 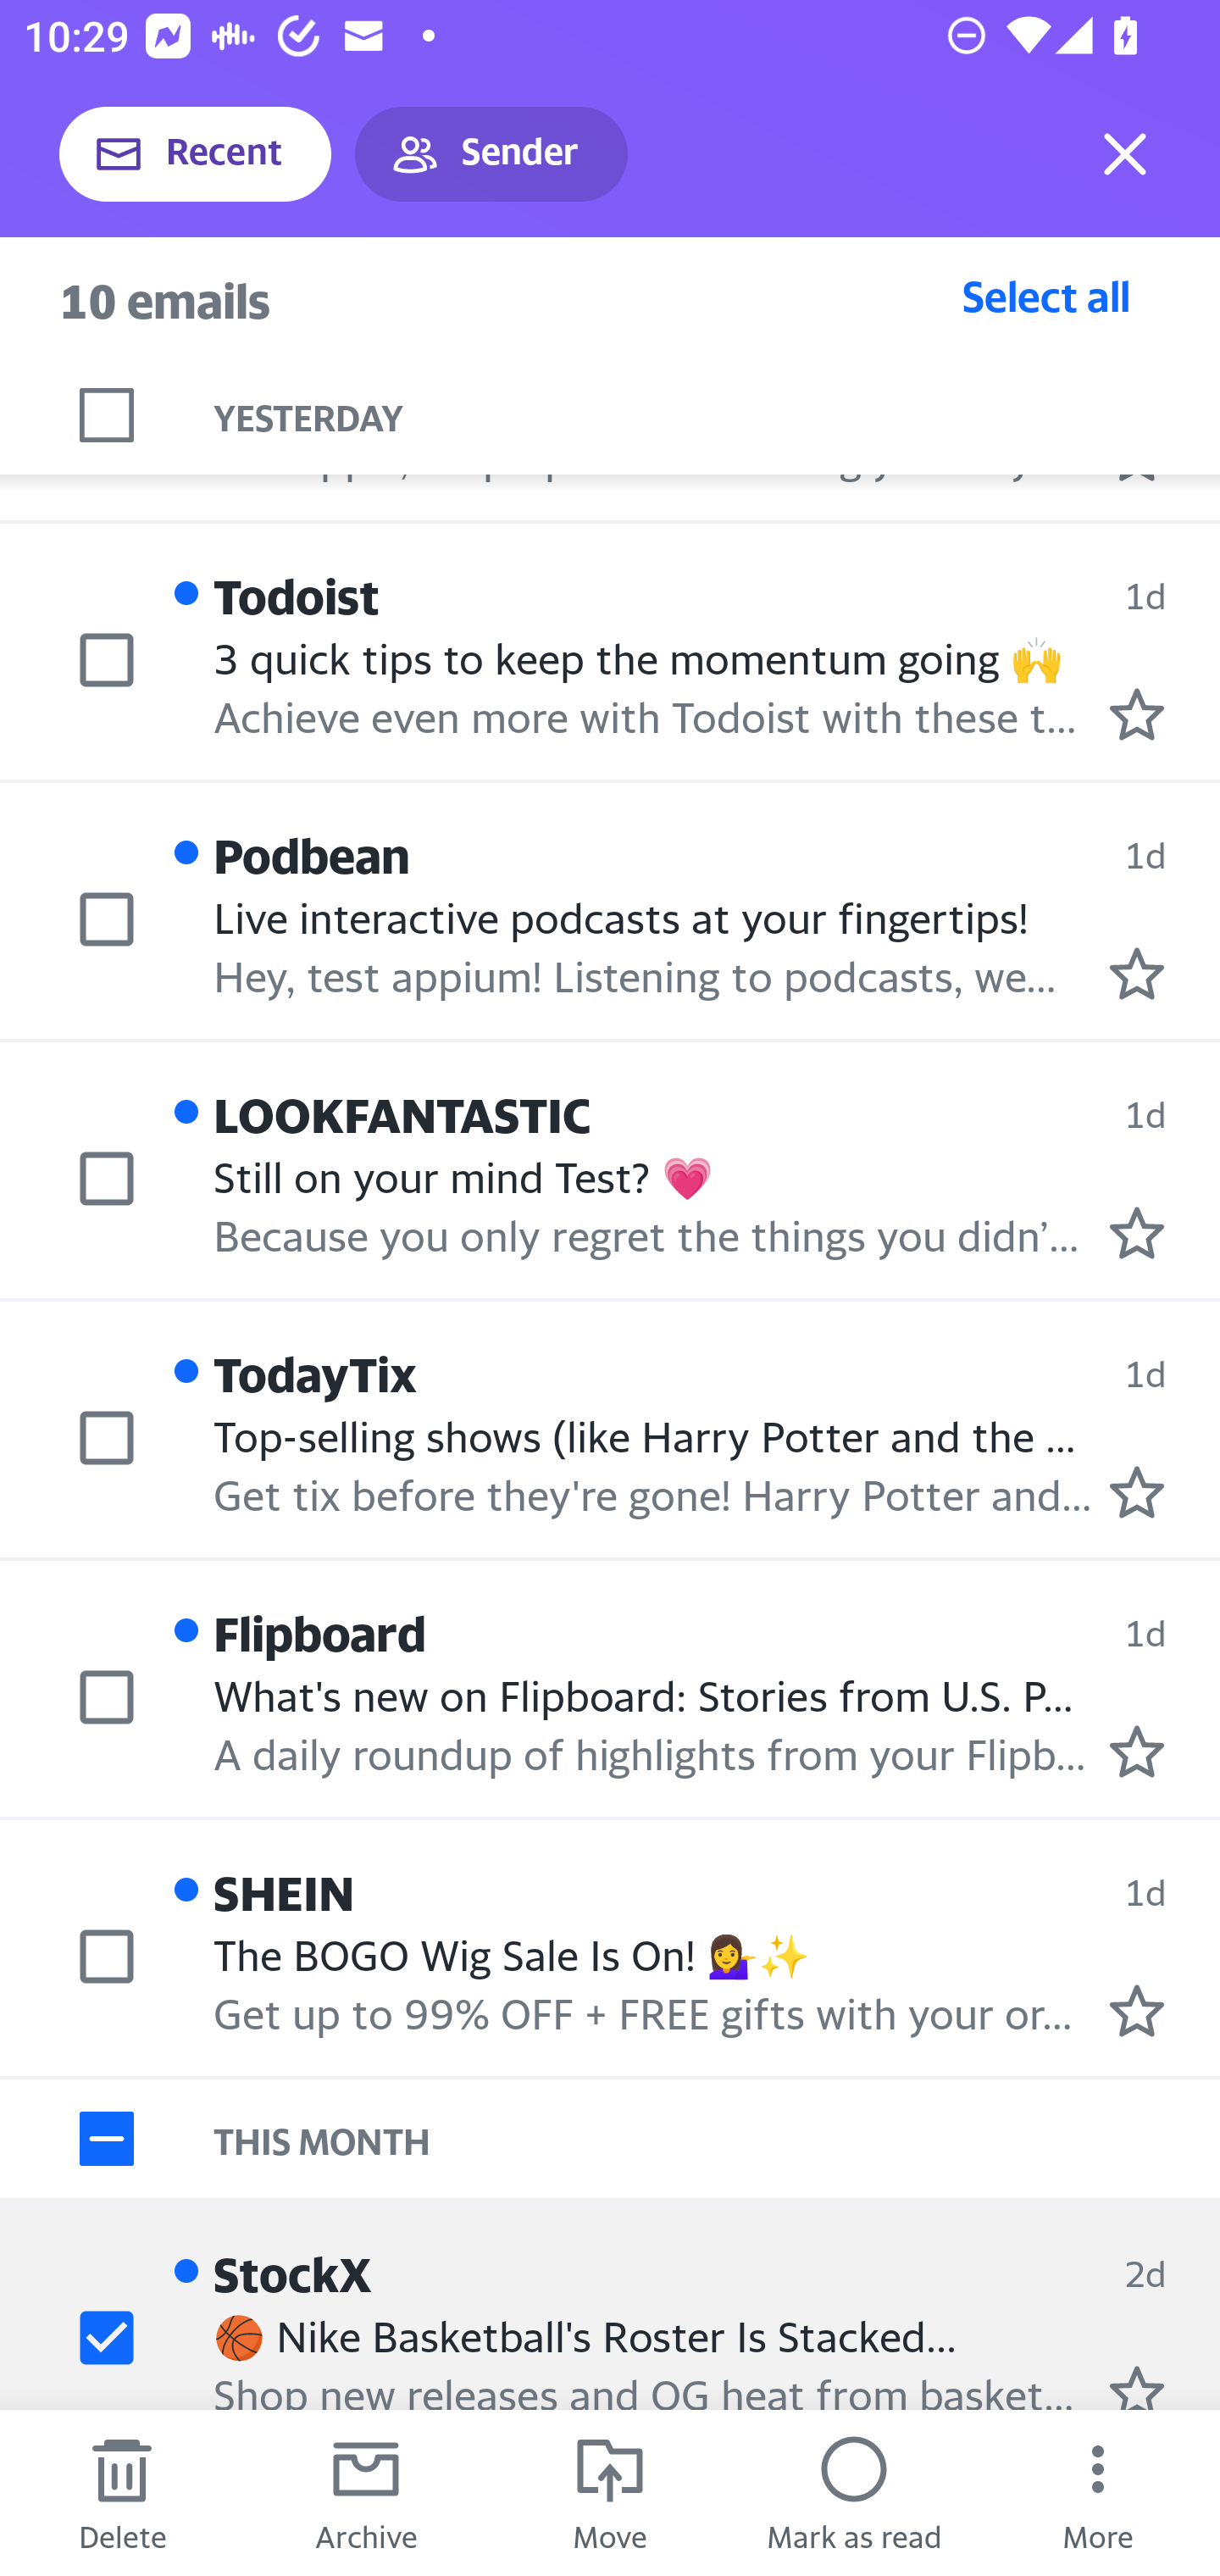 I want to click on More, so click(x=1098, y=2493).